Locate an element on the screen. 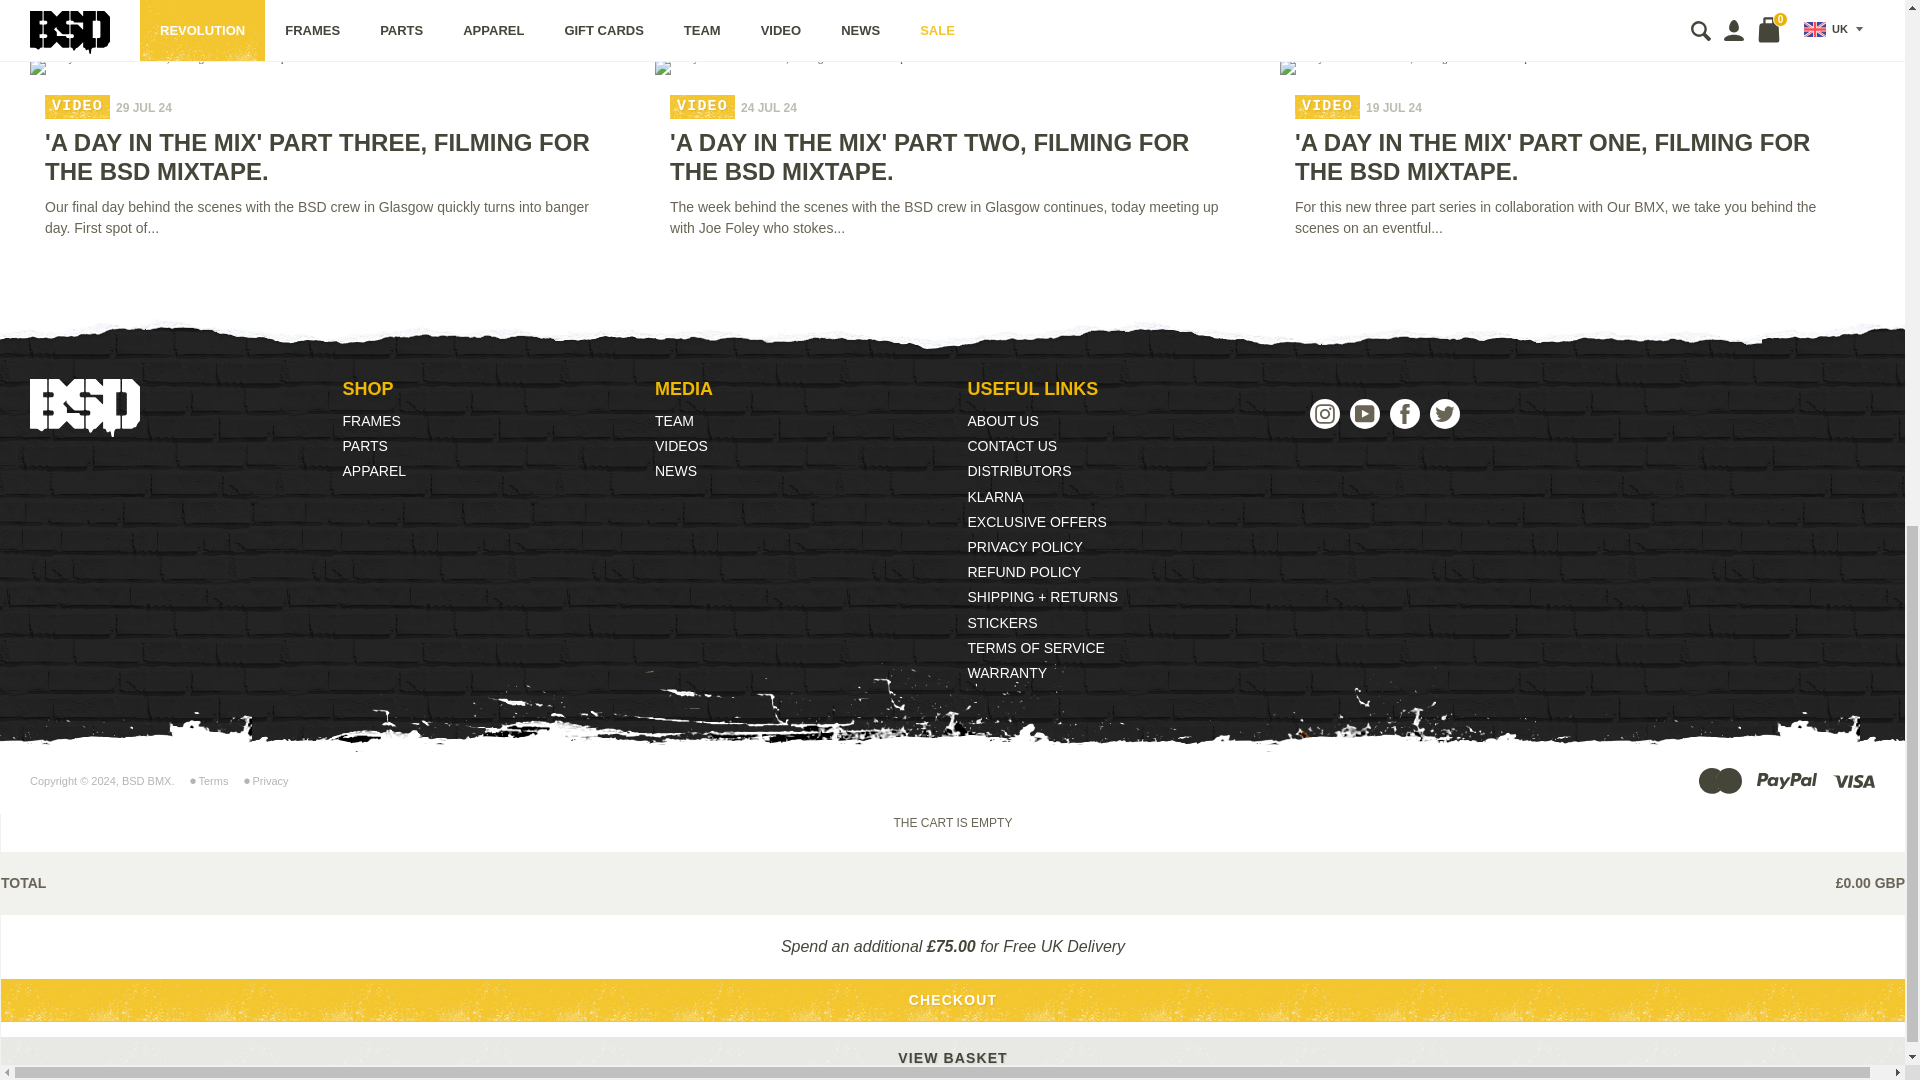 Image resolution: width=1920 pixels, height=1080 pixels. BSD BMX on Instagram is located at coordinates (1324, 413).